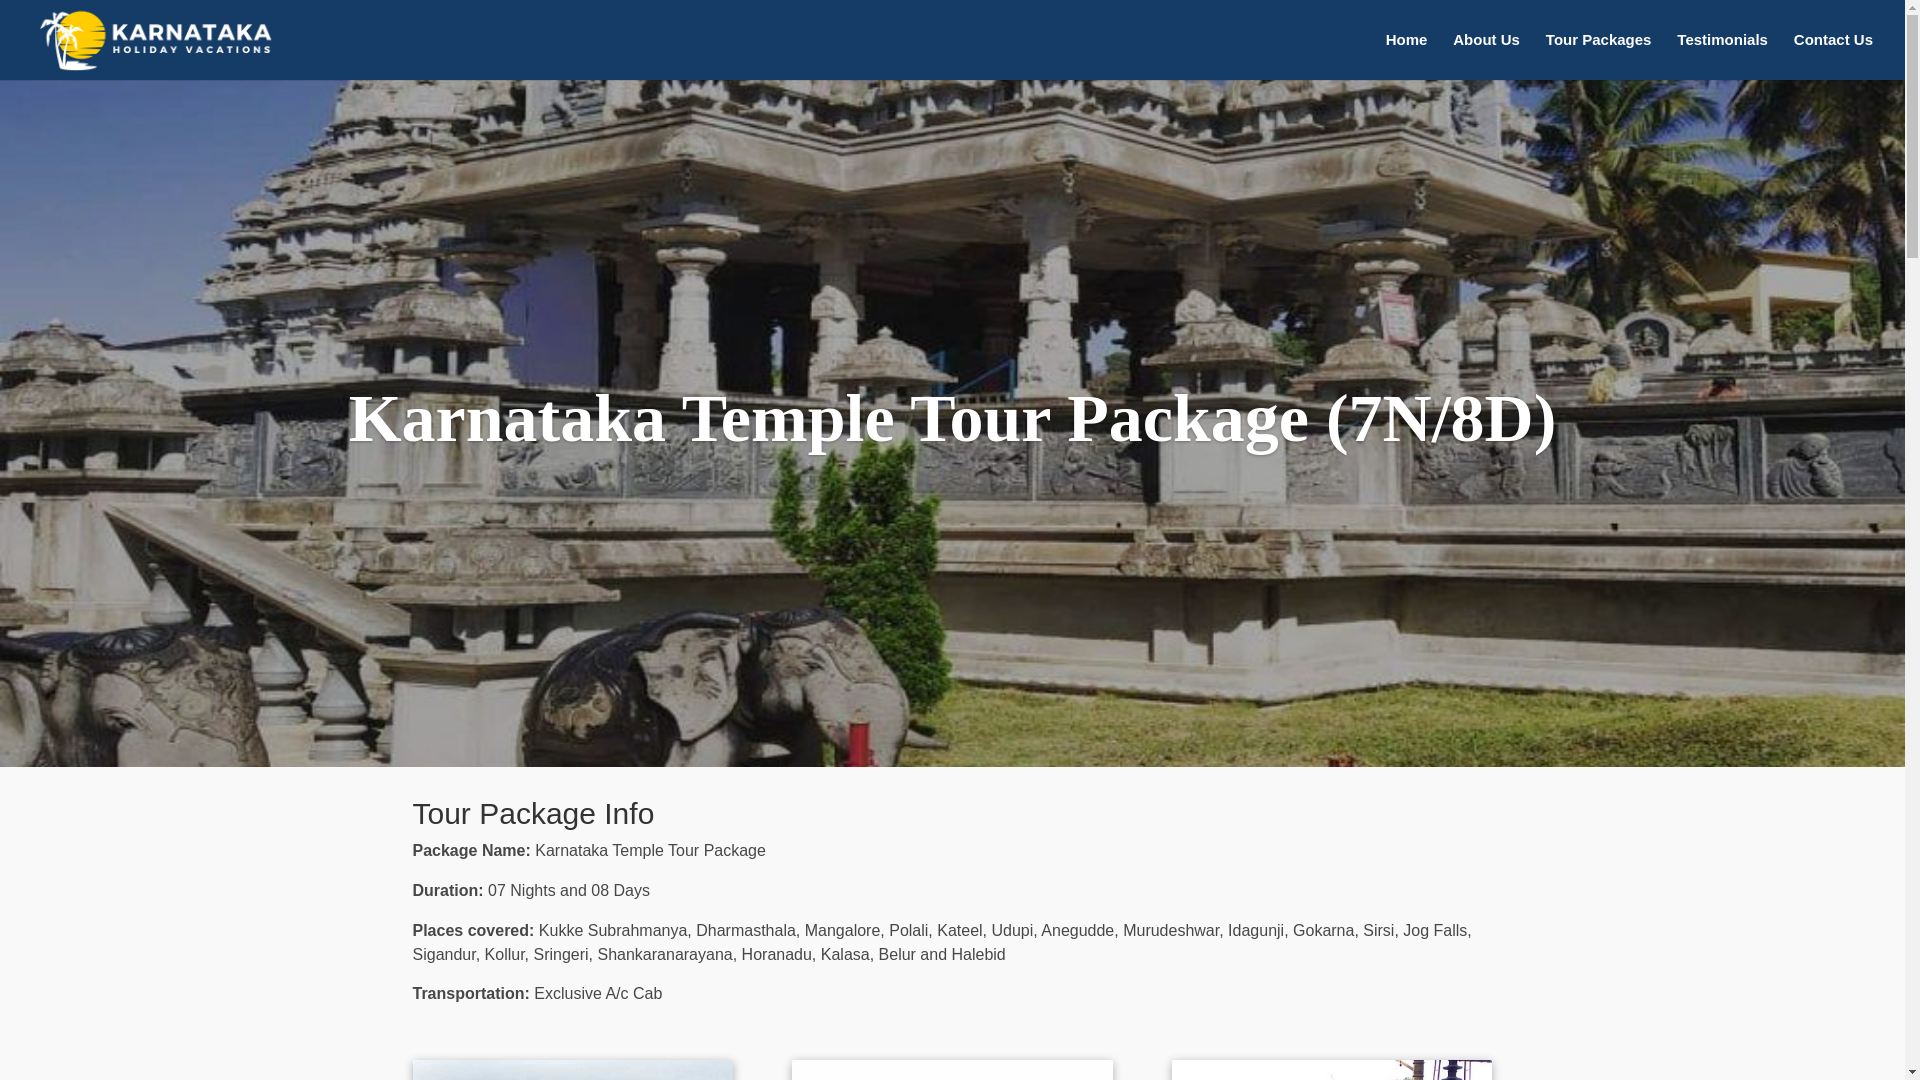 Image resolution: width=1920 pixels, height=1080 pixels. I want to click on 1, so click(572, 1070).